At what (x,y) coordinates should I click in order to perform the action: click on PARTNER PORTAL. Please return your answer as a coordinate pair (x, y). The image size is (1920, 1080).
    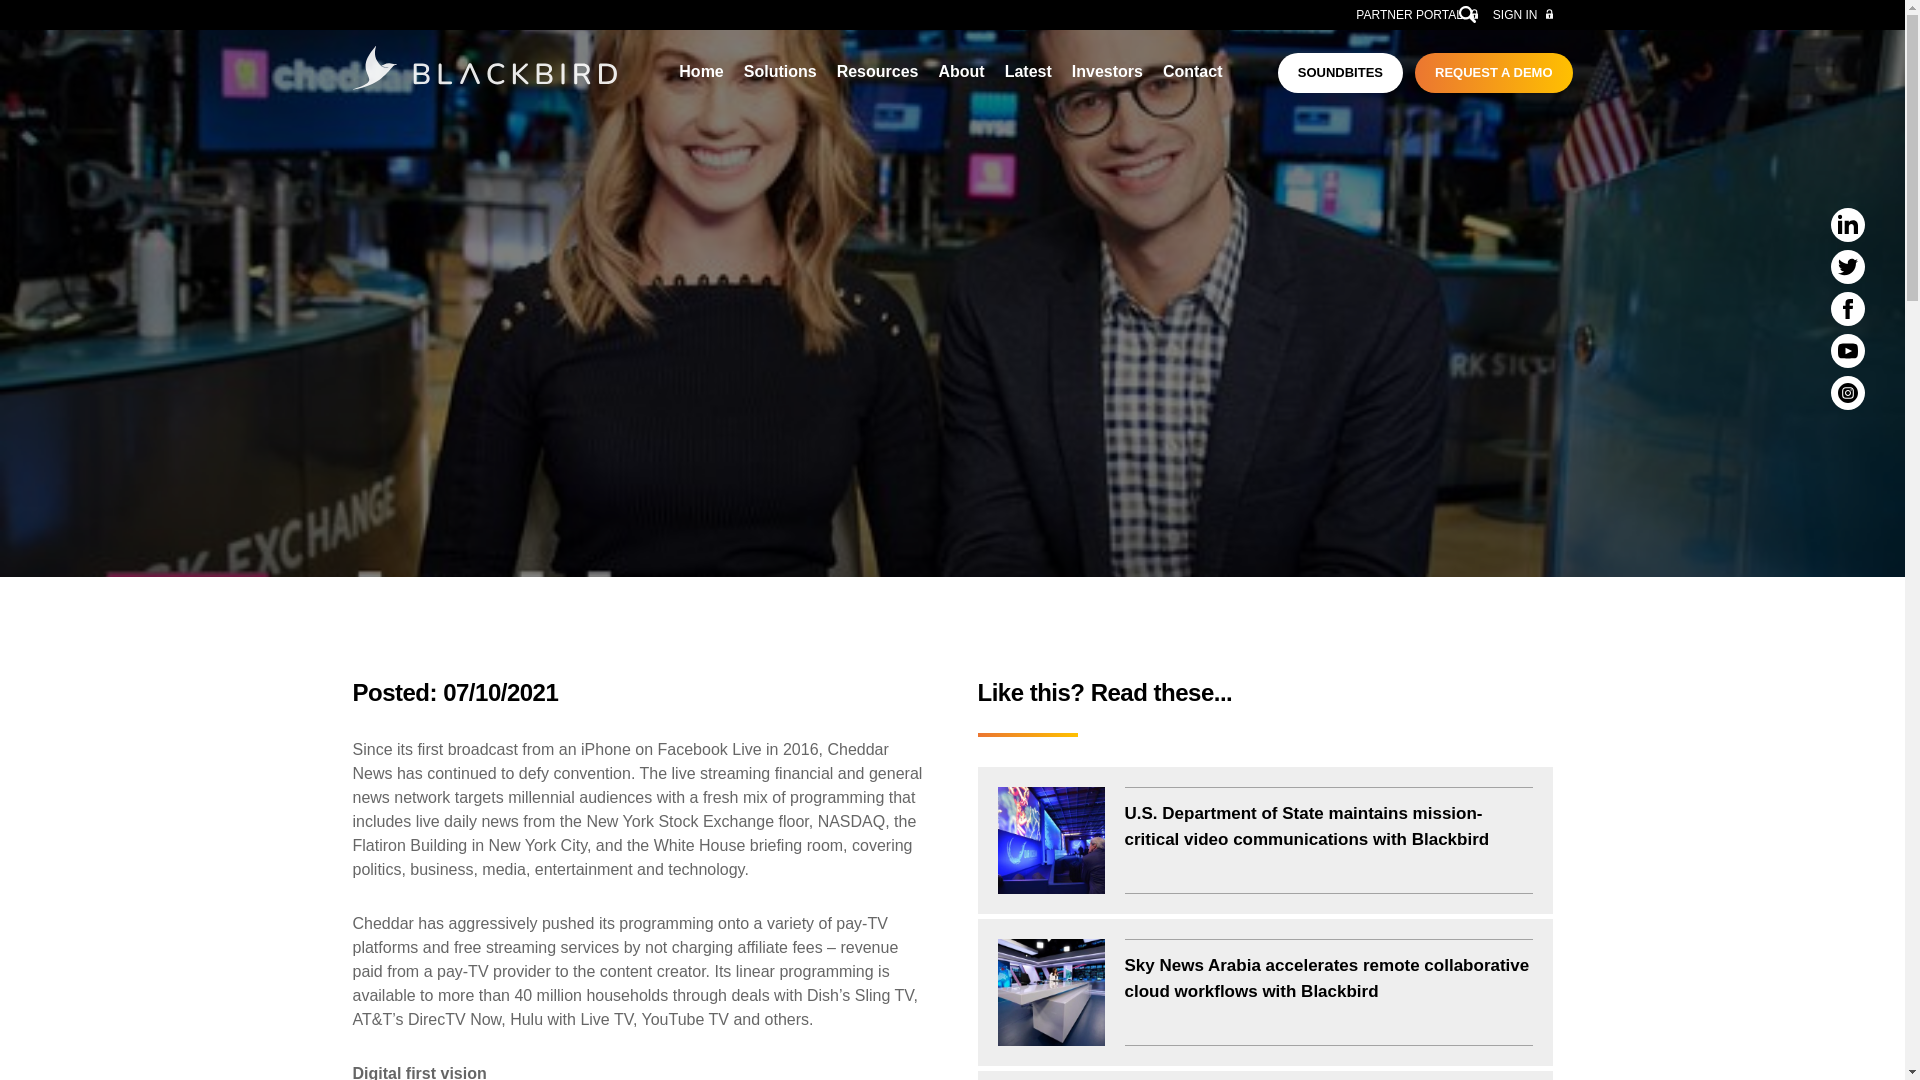
    Looking at the image, I should click on (1416, 14).